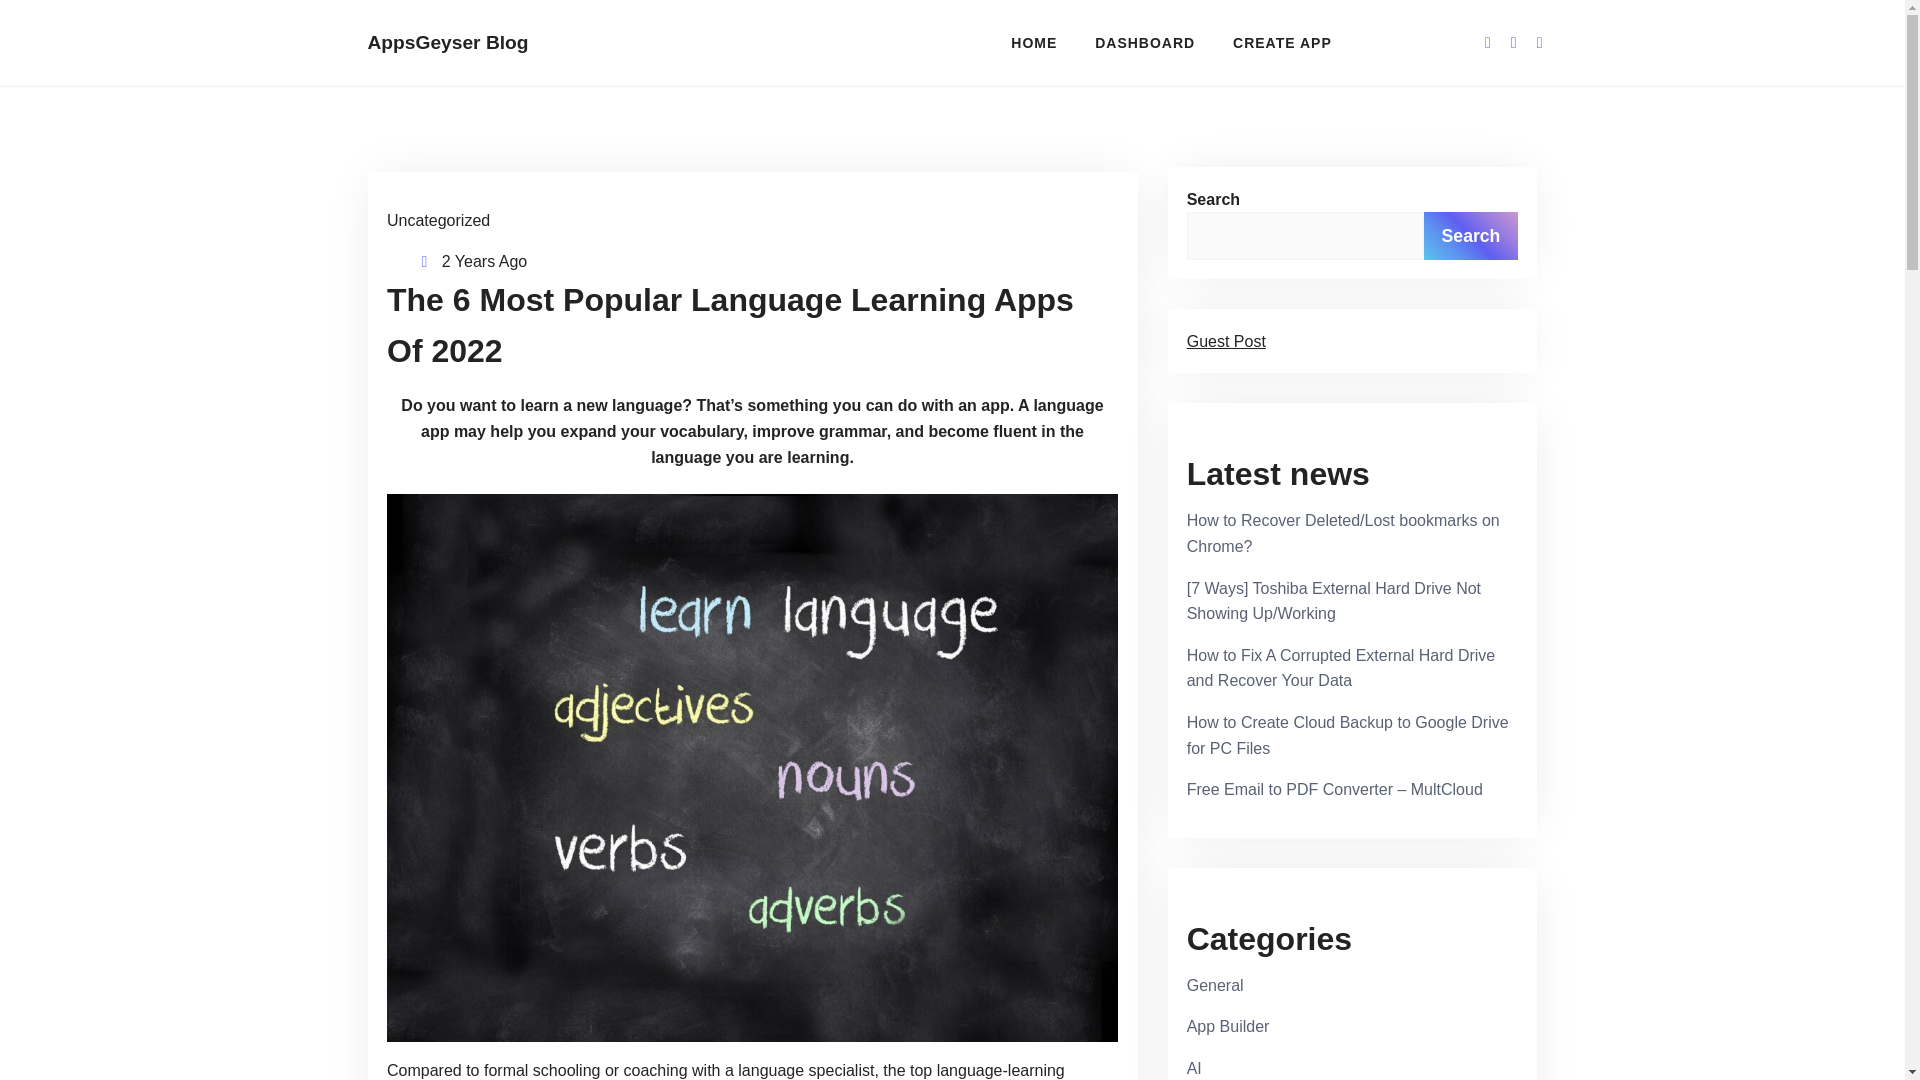 The width and height of the screenshot is (1920, 1080). What do you see at coordinates (1471, 236) in the screenshot?
I see `Search` at bounding box center [1471, 236].